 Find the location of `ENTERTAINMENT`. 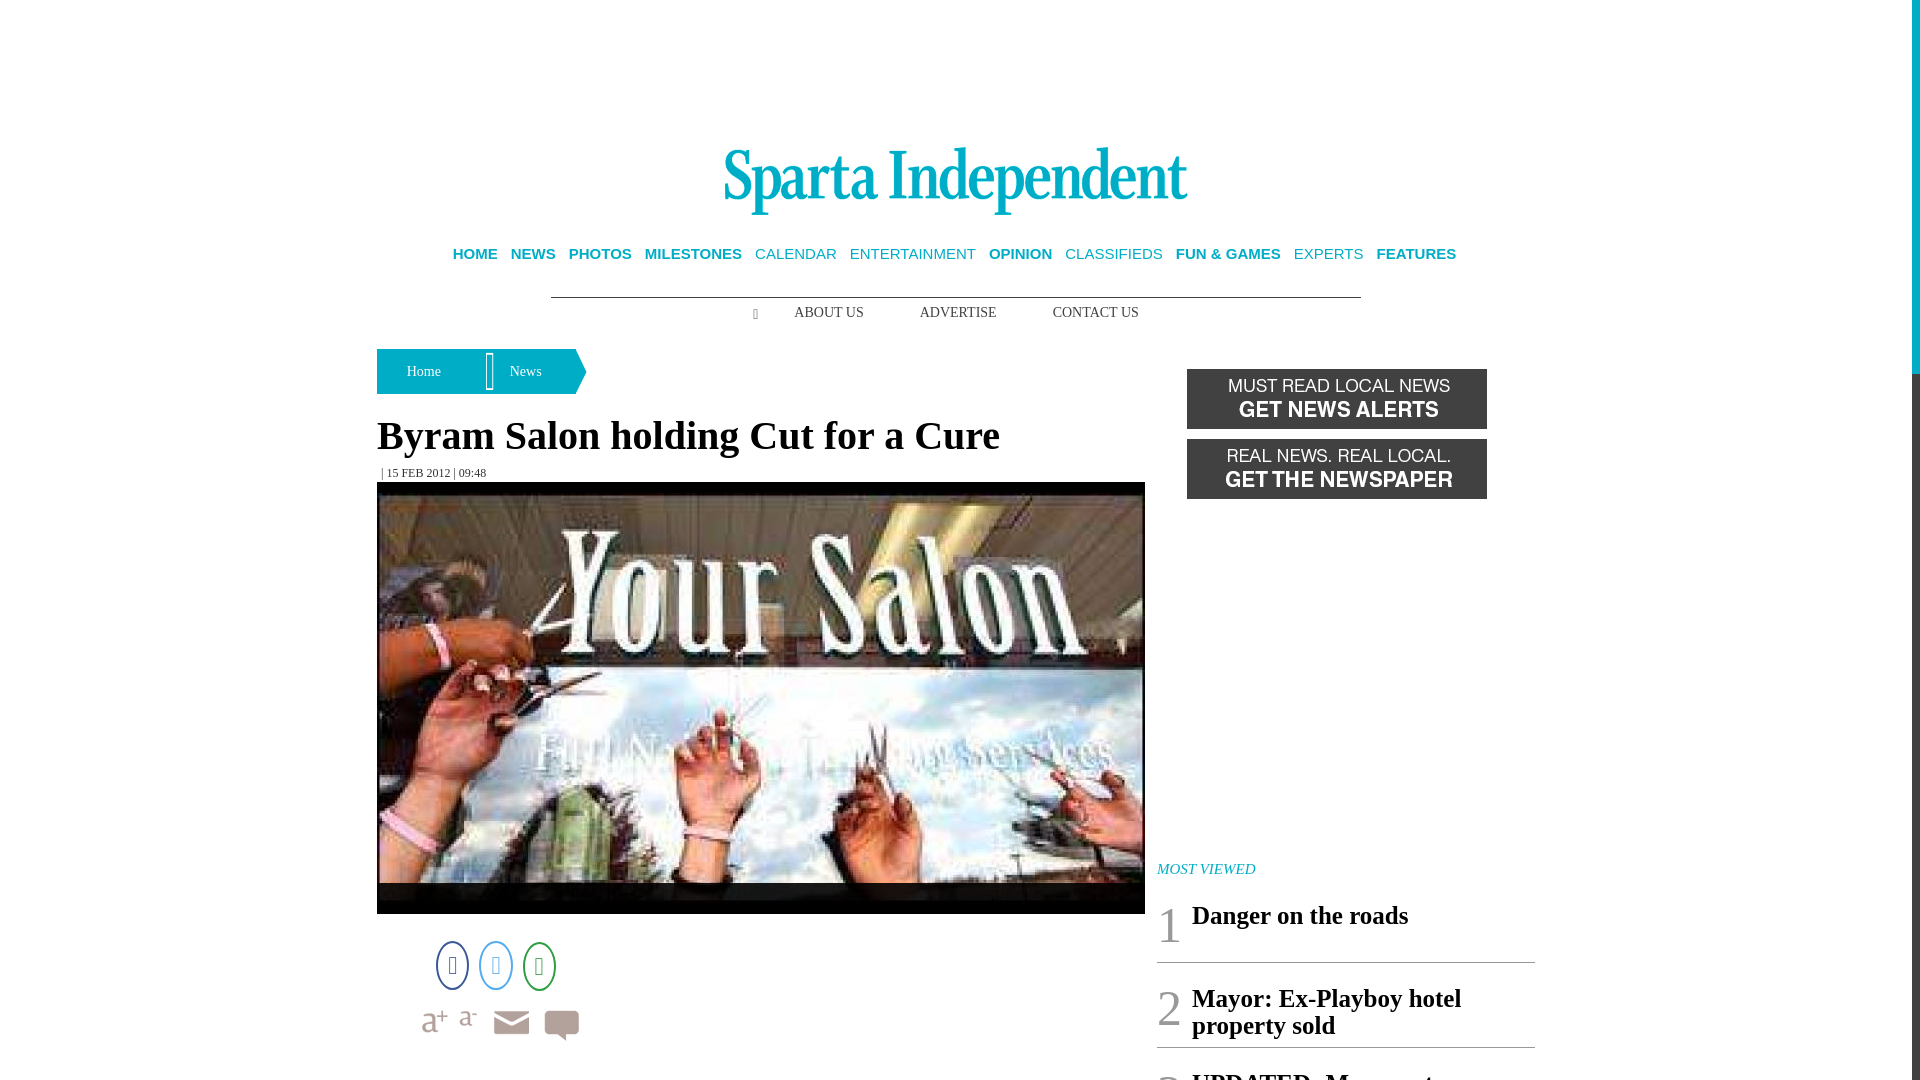

ENTERTAINMENT is located at coordinates (912, 254).